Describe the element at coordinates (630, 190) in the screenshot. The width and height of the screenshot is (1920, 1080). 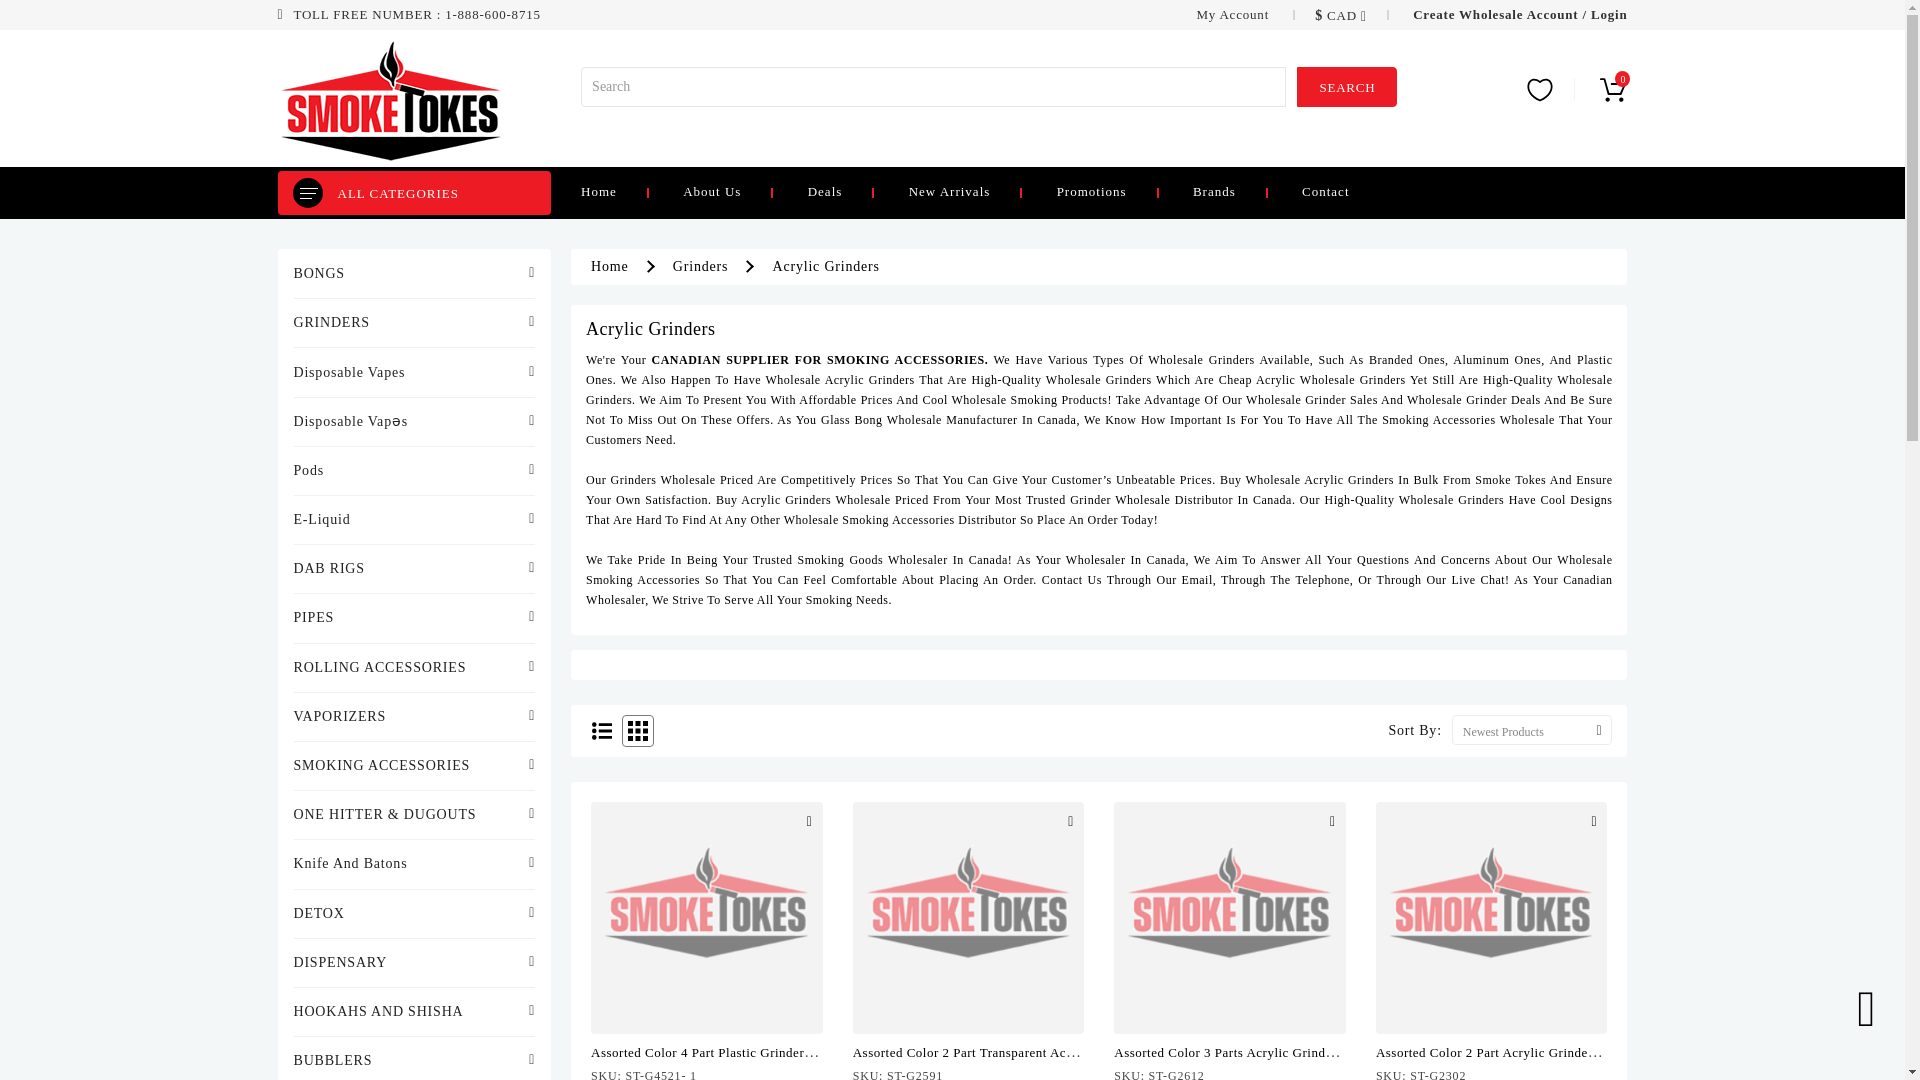
I see `Home` at that location.